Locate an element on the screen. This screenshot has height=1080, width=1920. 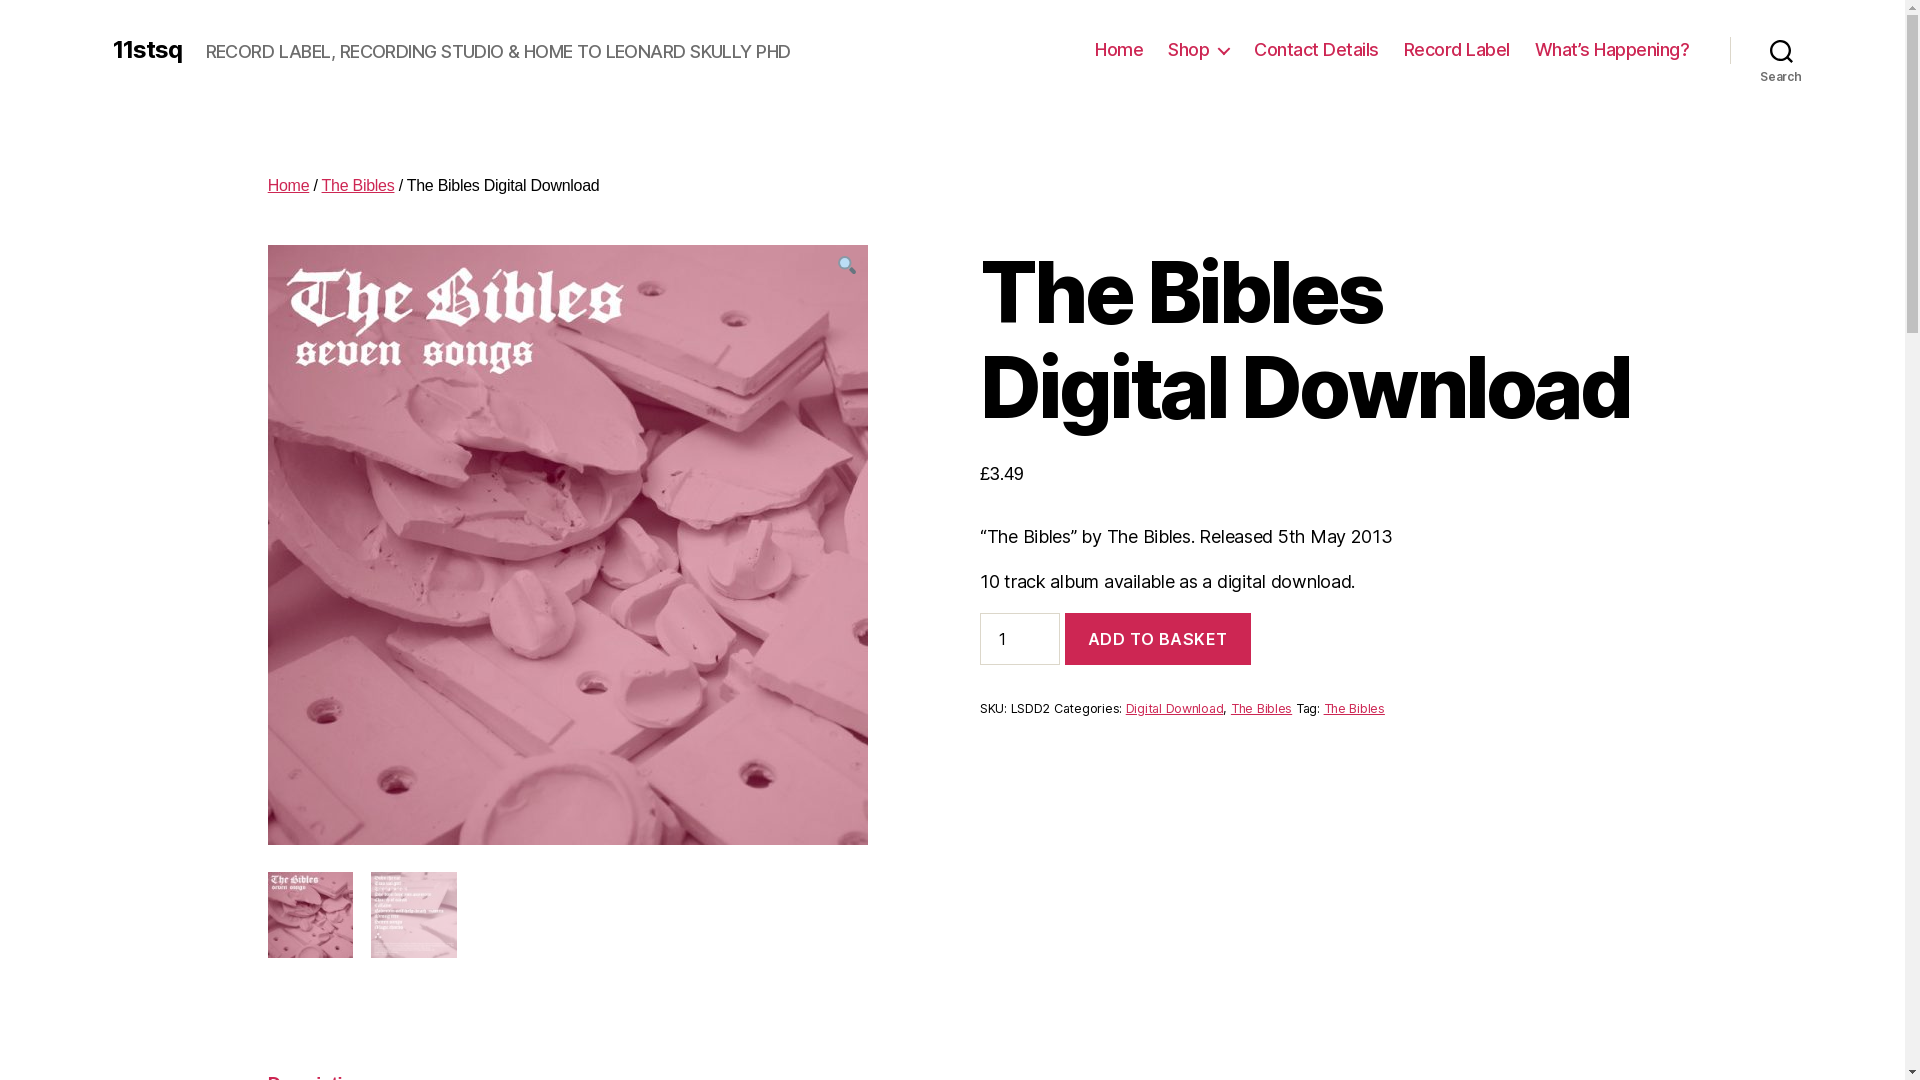
ADD TO BASKET is located at coordinates (1158, 638).